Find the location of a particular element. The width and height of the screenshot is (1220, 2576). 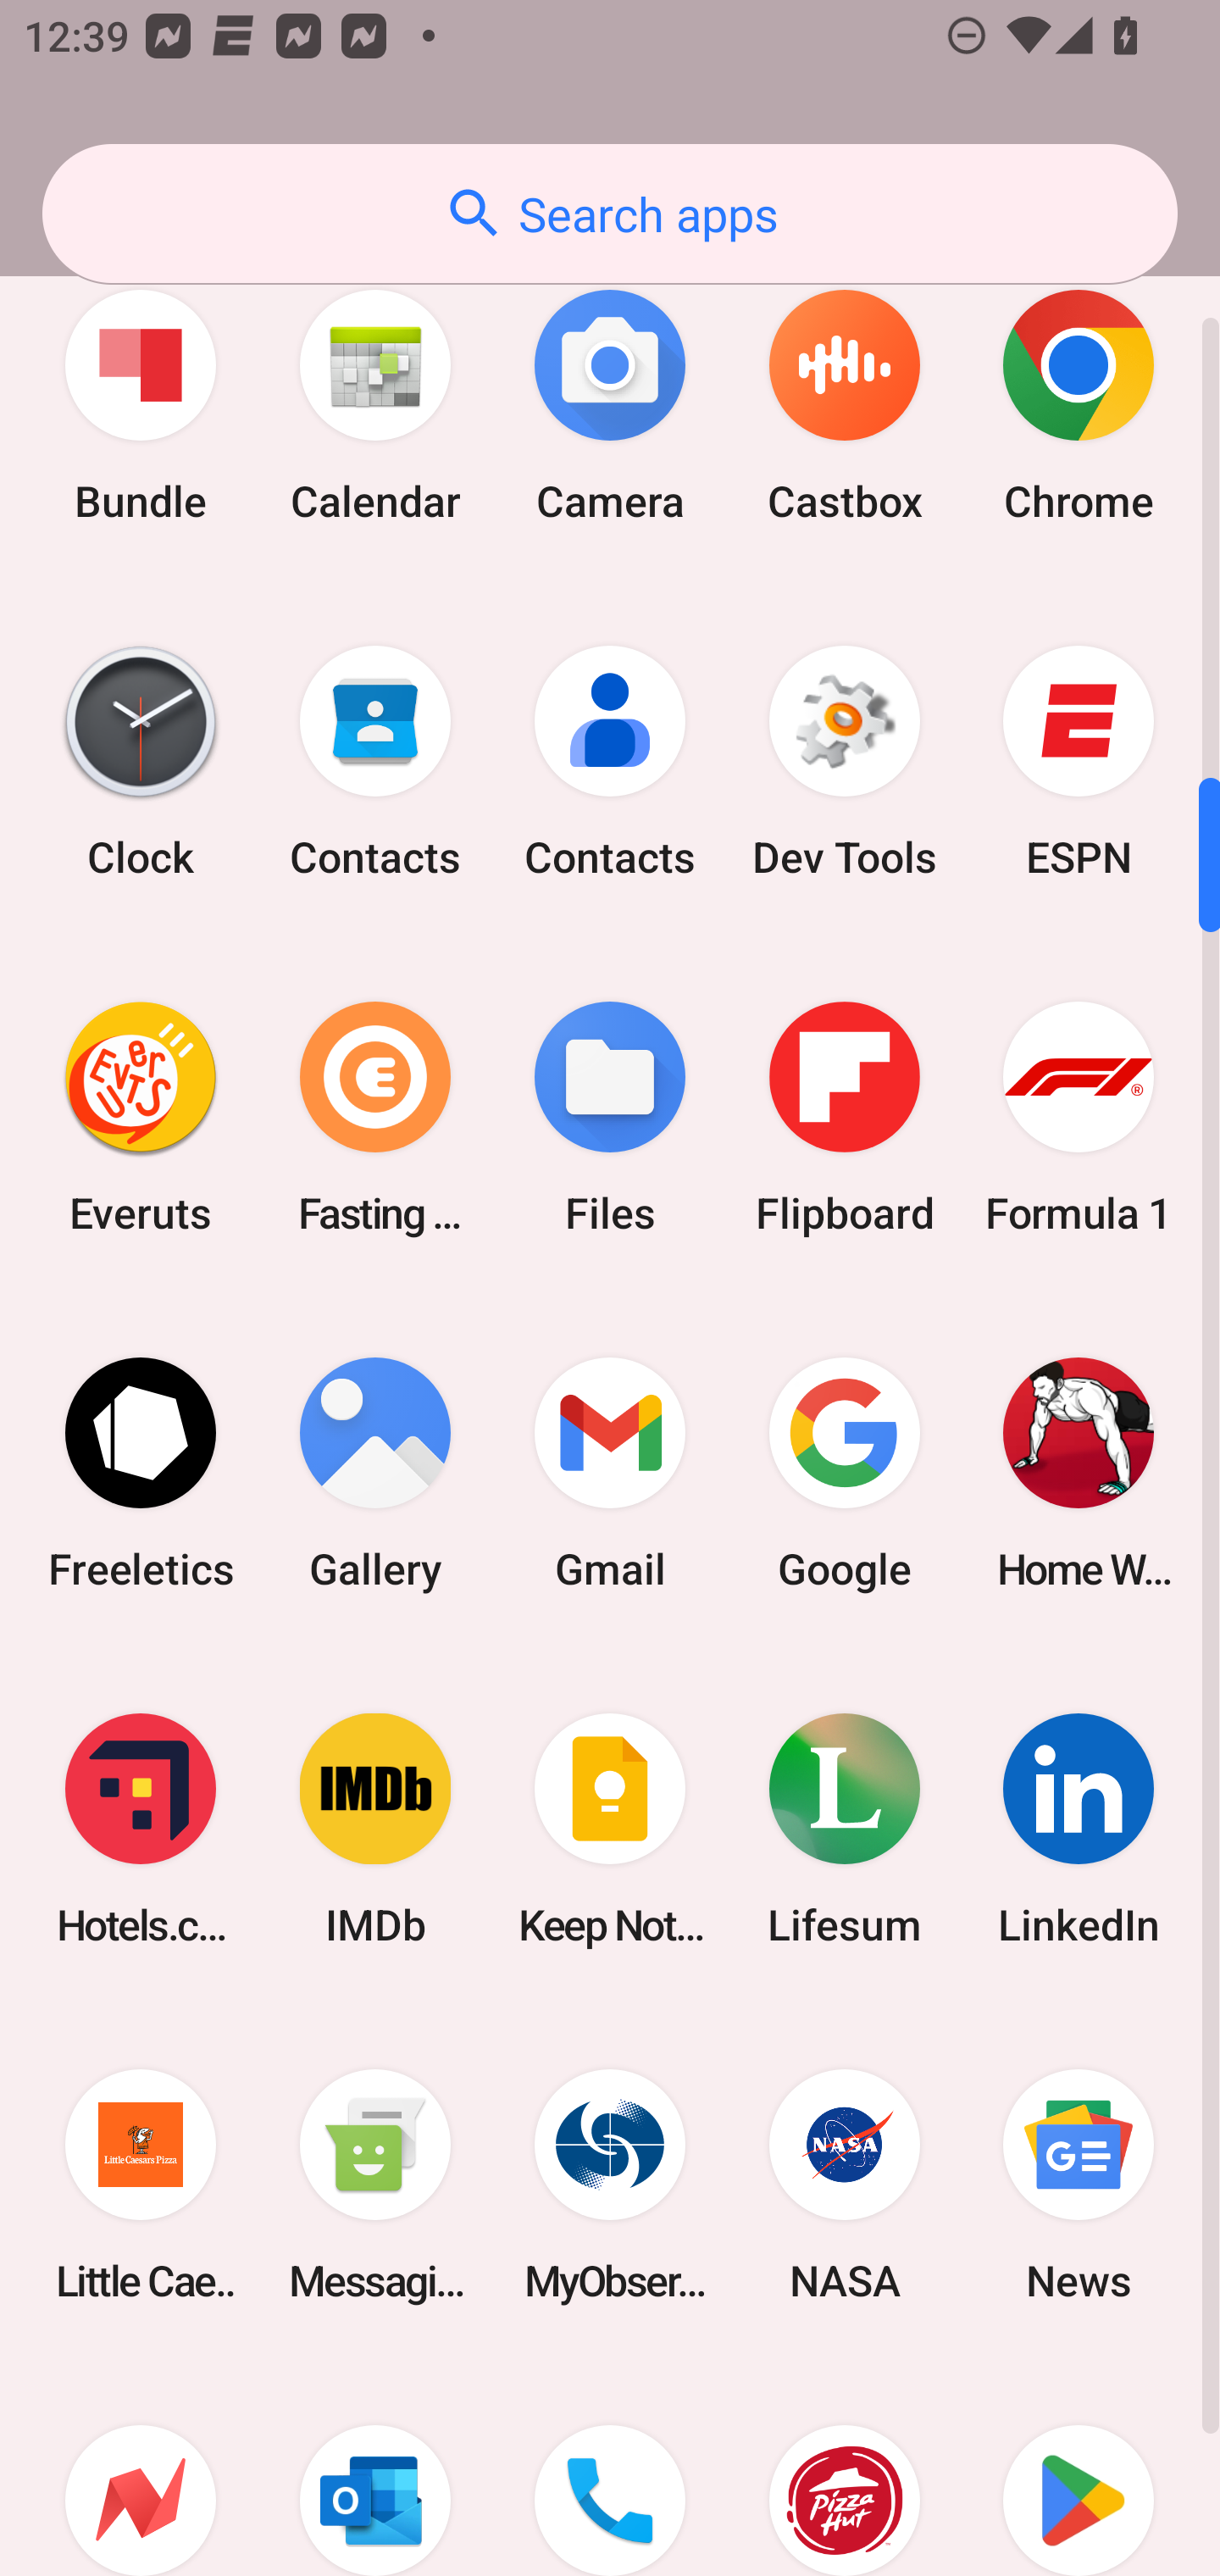

Phone is located at coordinates (610, 2469).